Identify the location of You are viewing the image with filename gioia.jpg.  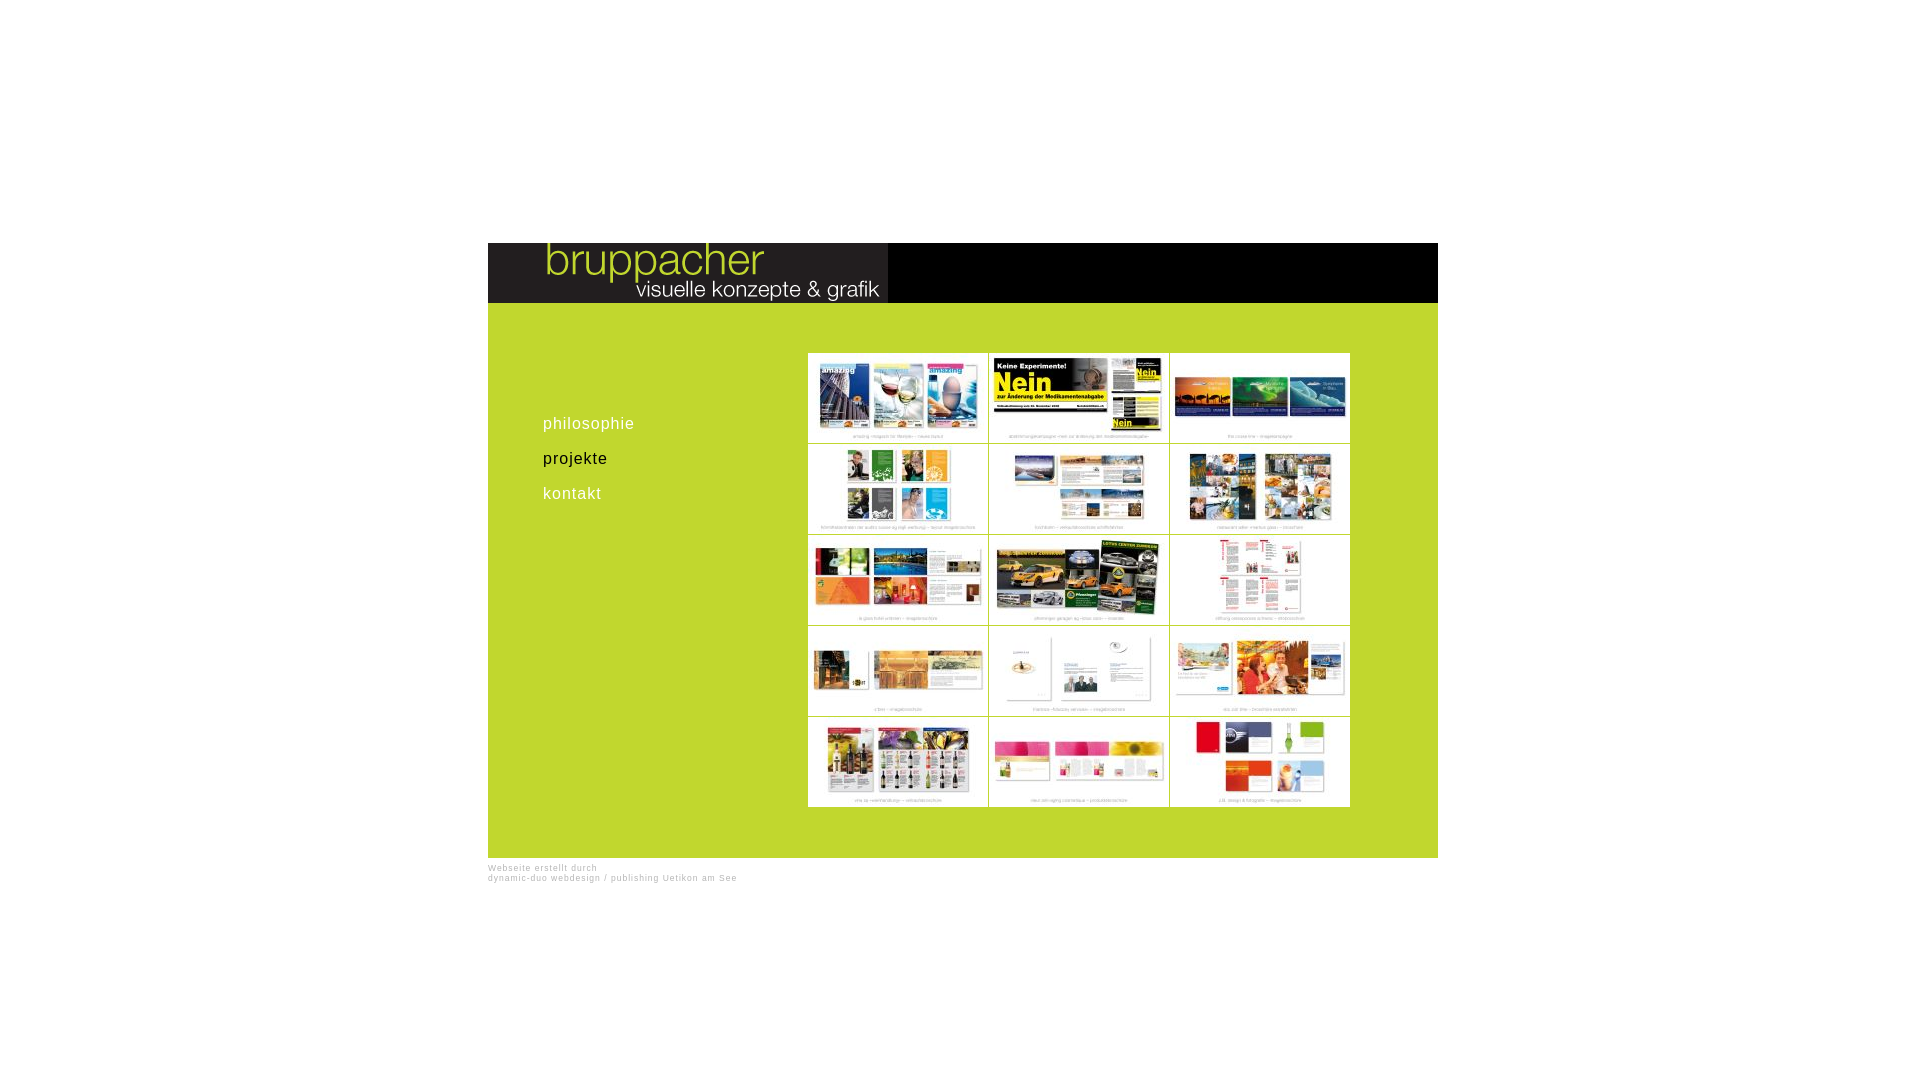
(898, 580).